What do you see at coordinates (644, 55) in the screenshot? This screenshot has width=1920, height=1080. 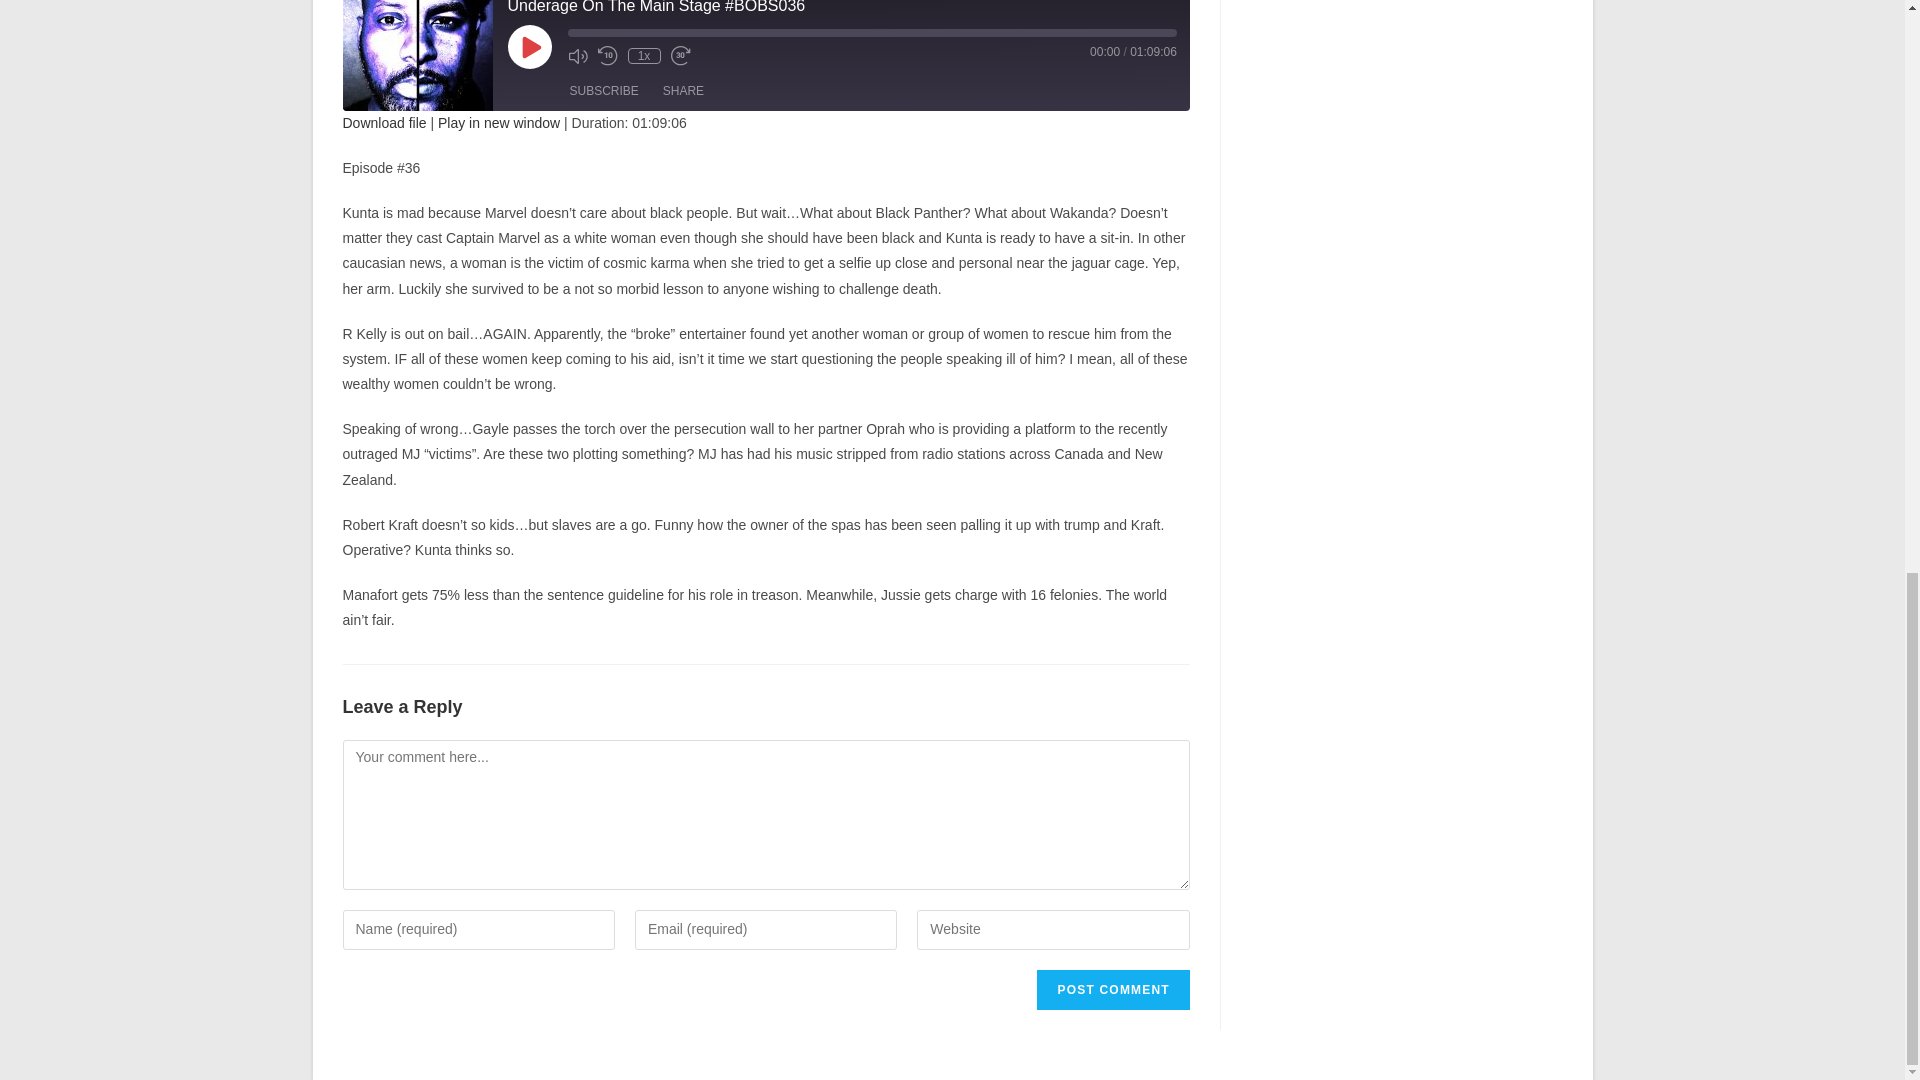 I see `Playback Speed` at bounding box center [644, 55].